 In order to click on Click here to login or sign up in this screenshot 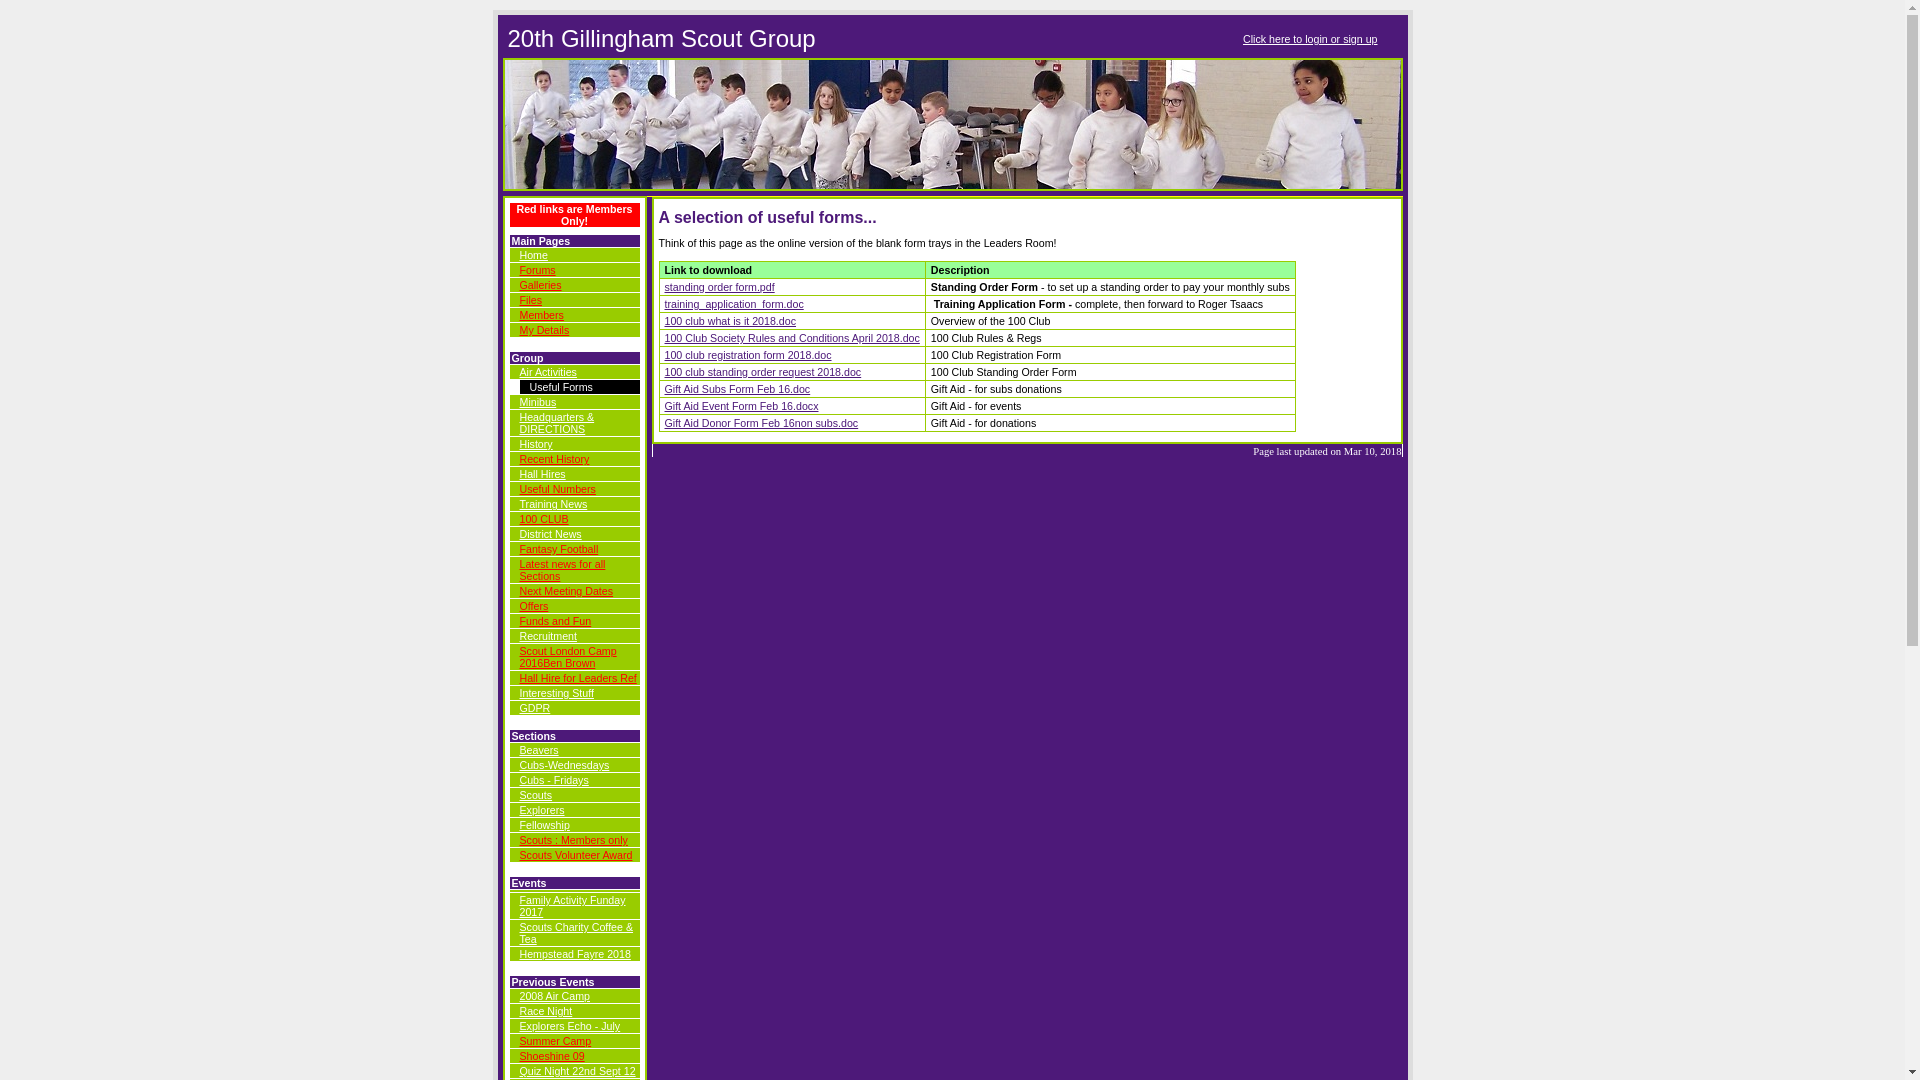, I will do `click(1310, 39)`.